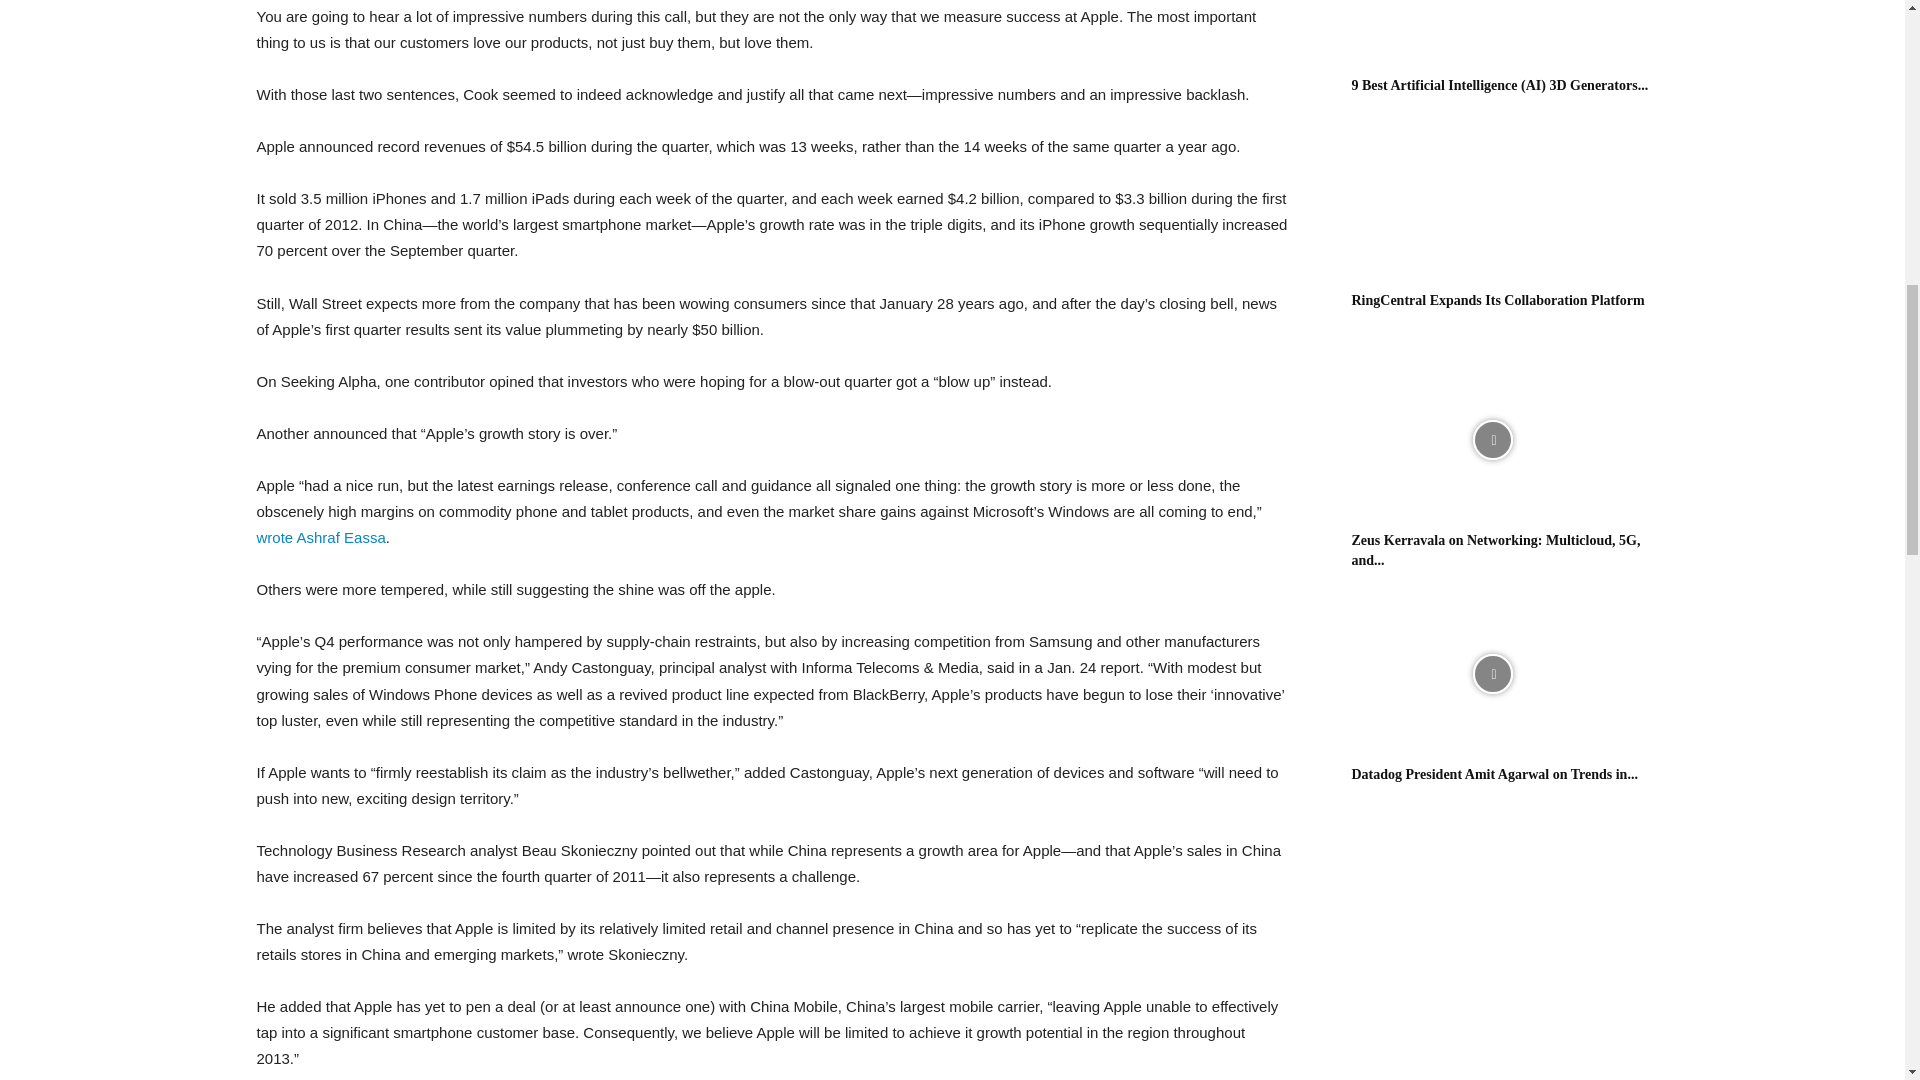 The height and width of the screenshot is (1080, 1920). I want to click on Zeus Kerravala on Networking: Multicloud, 5G, and Automation, so click(1496, 550).